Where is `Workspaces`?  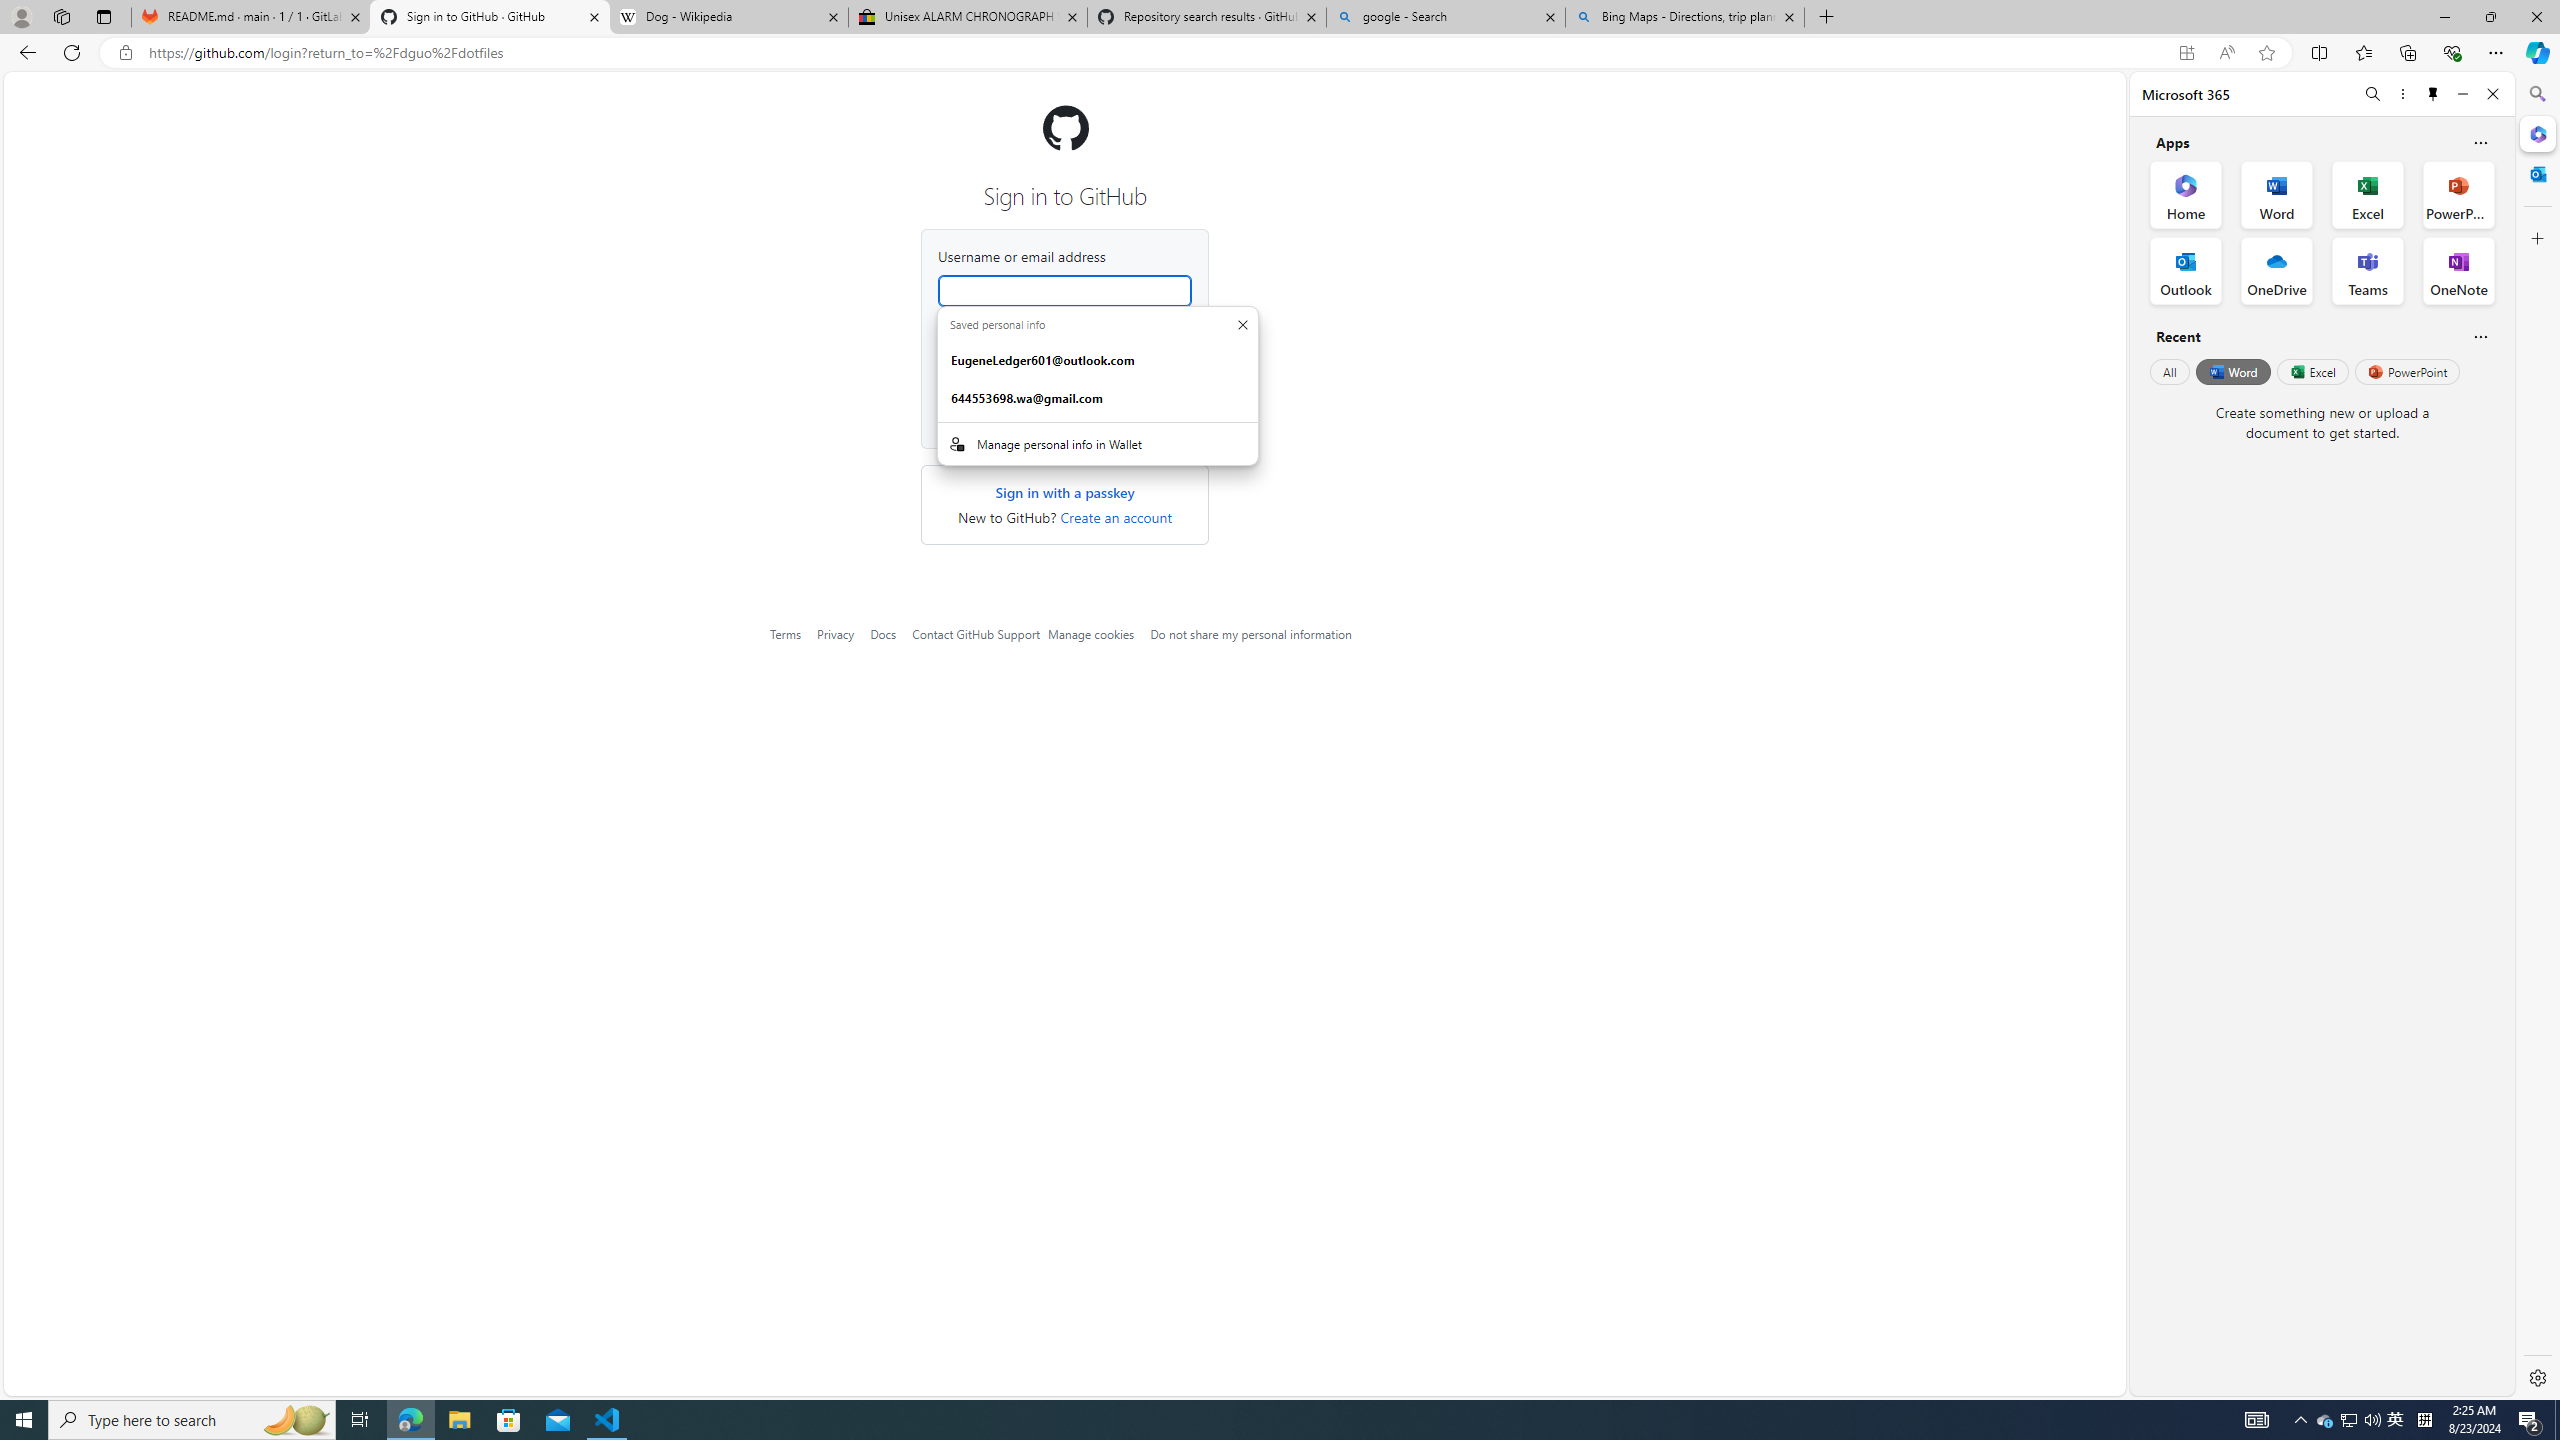
Workspaces is located at coordinates (61, 16).